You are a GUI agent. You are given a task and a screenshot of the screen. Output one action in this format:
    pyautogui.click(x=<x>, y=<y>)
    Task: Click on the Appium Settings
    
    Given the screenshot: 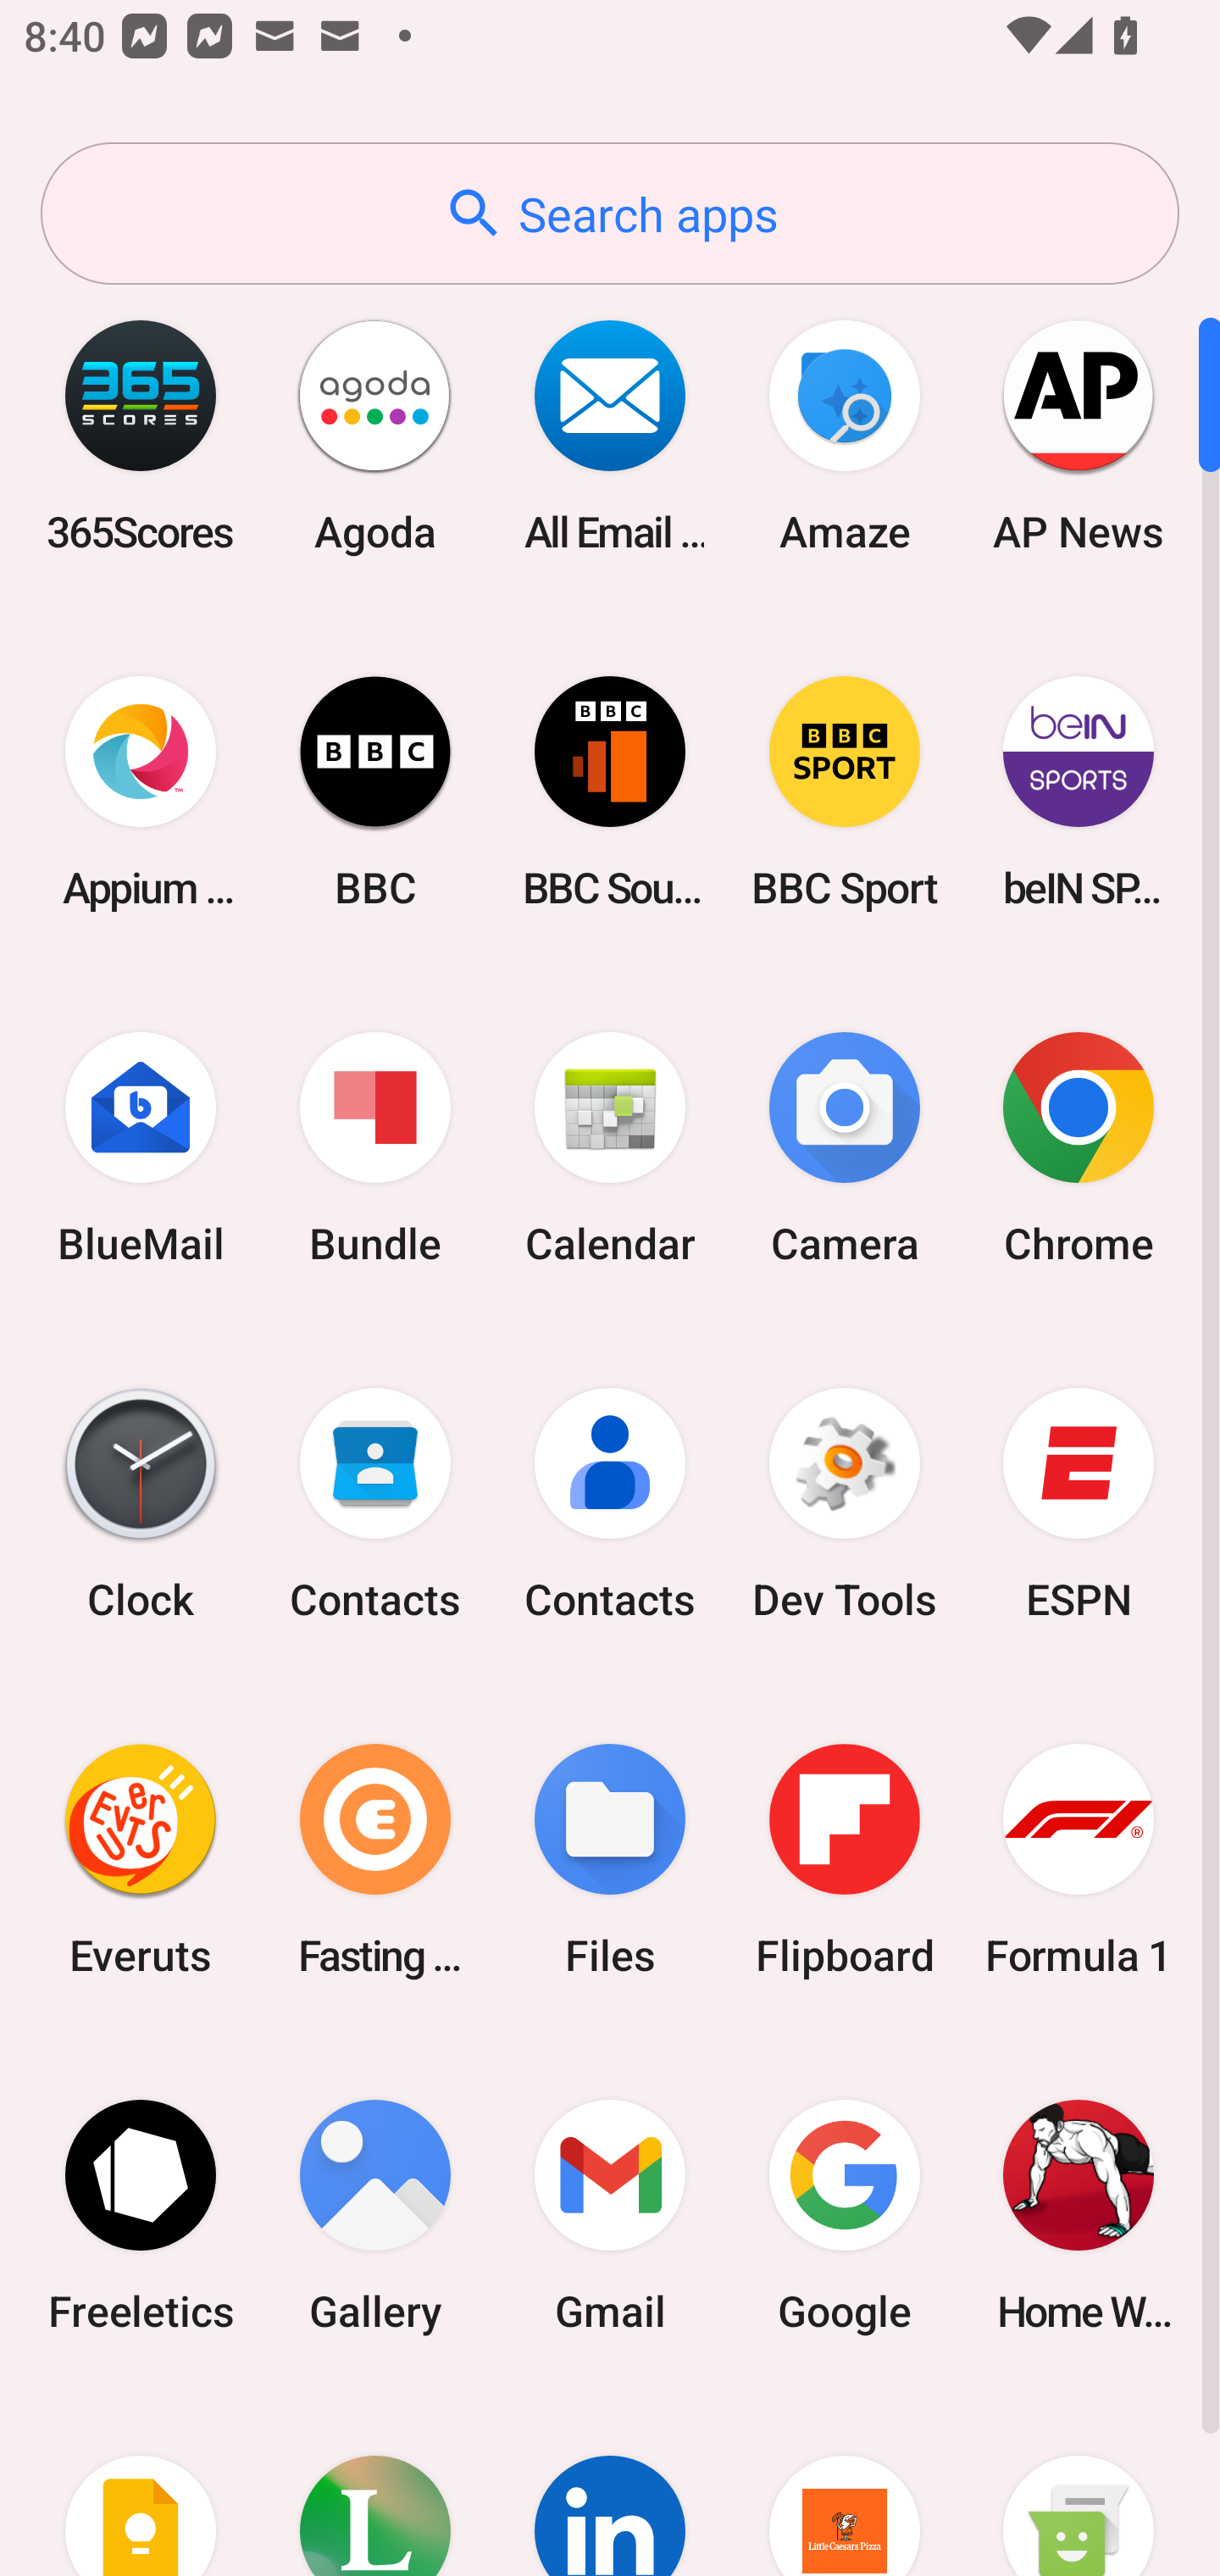 What is the action you would take?
    pyautogui.click(x=141, y=791)
    